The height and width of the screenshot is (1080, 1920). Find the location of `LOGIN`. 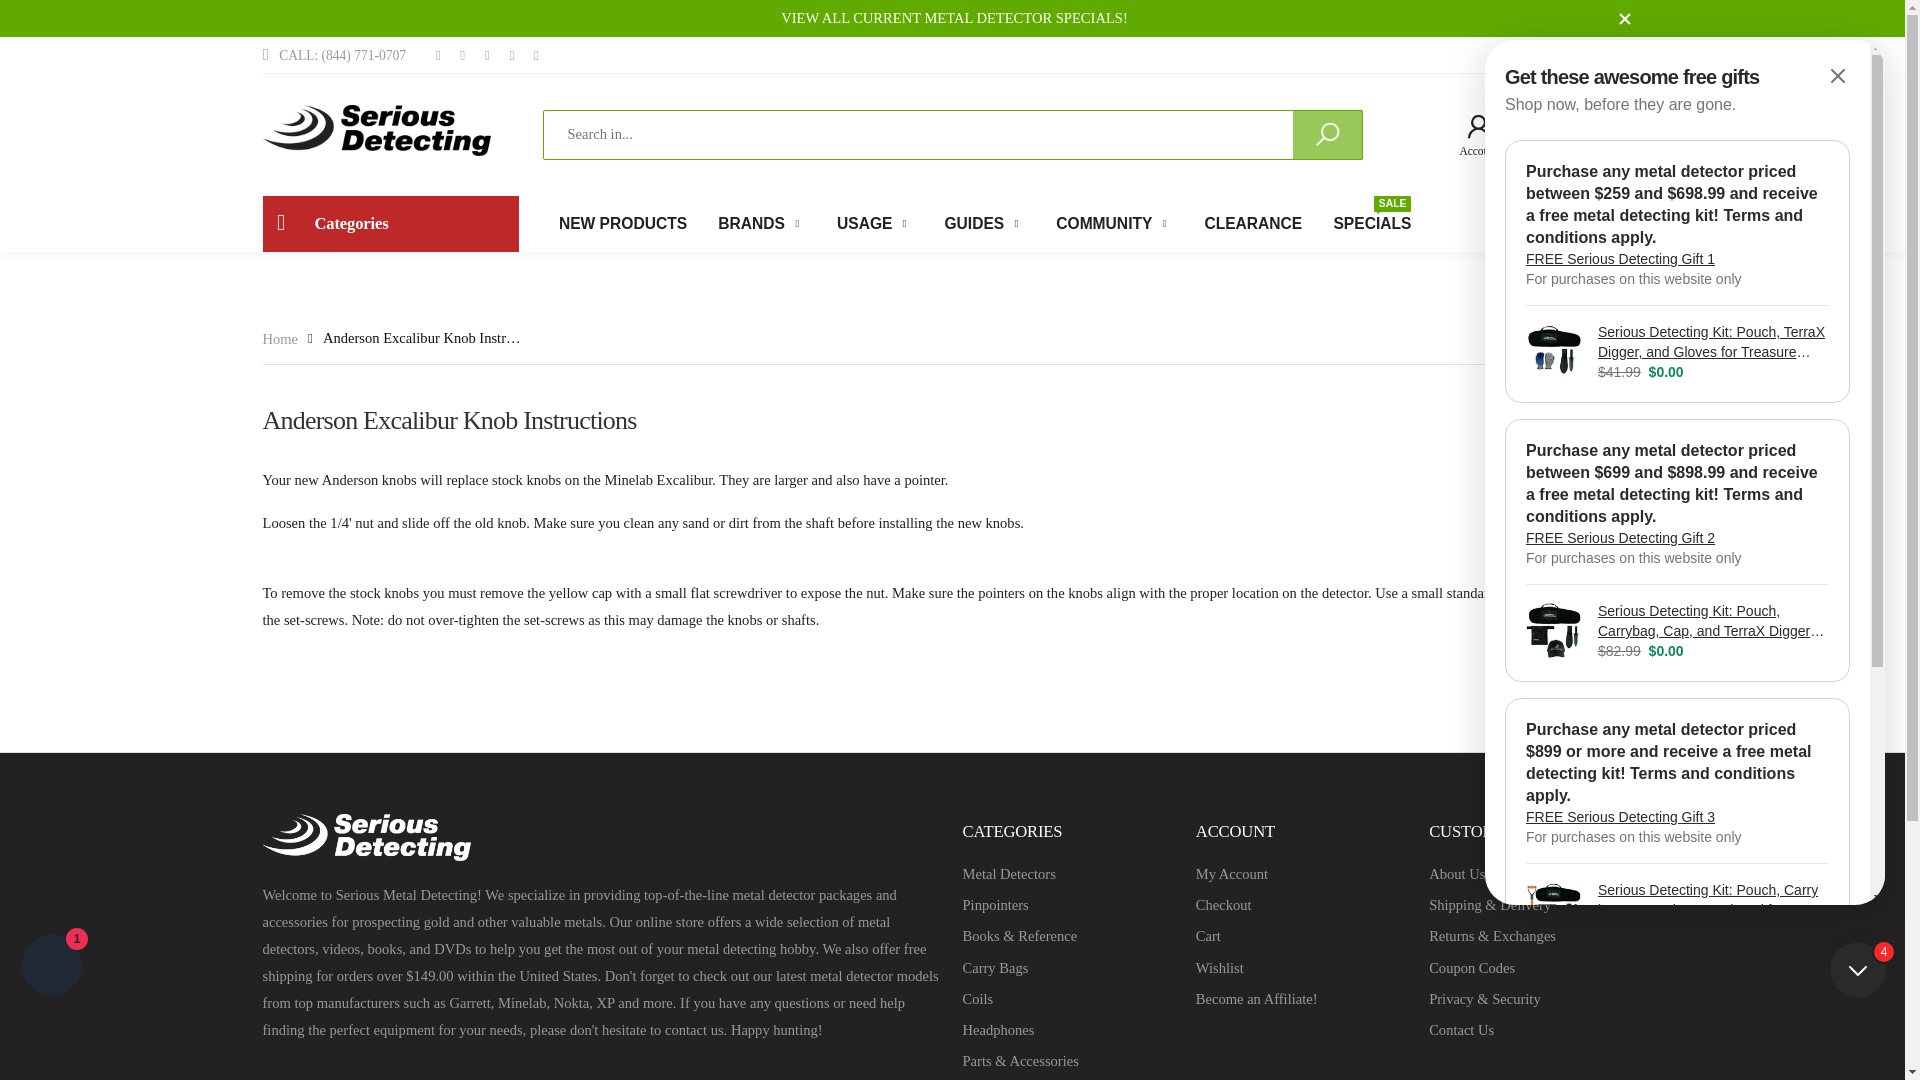

LOGIN is located at coordinates (390, 223).